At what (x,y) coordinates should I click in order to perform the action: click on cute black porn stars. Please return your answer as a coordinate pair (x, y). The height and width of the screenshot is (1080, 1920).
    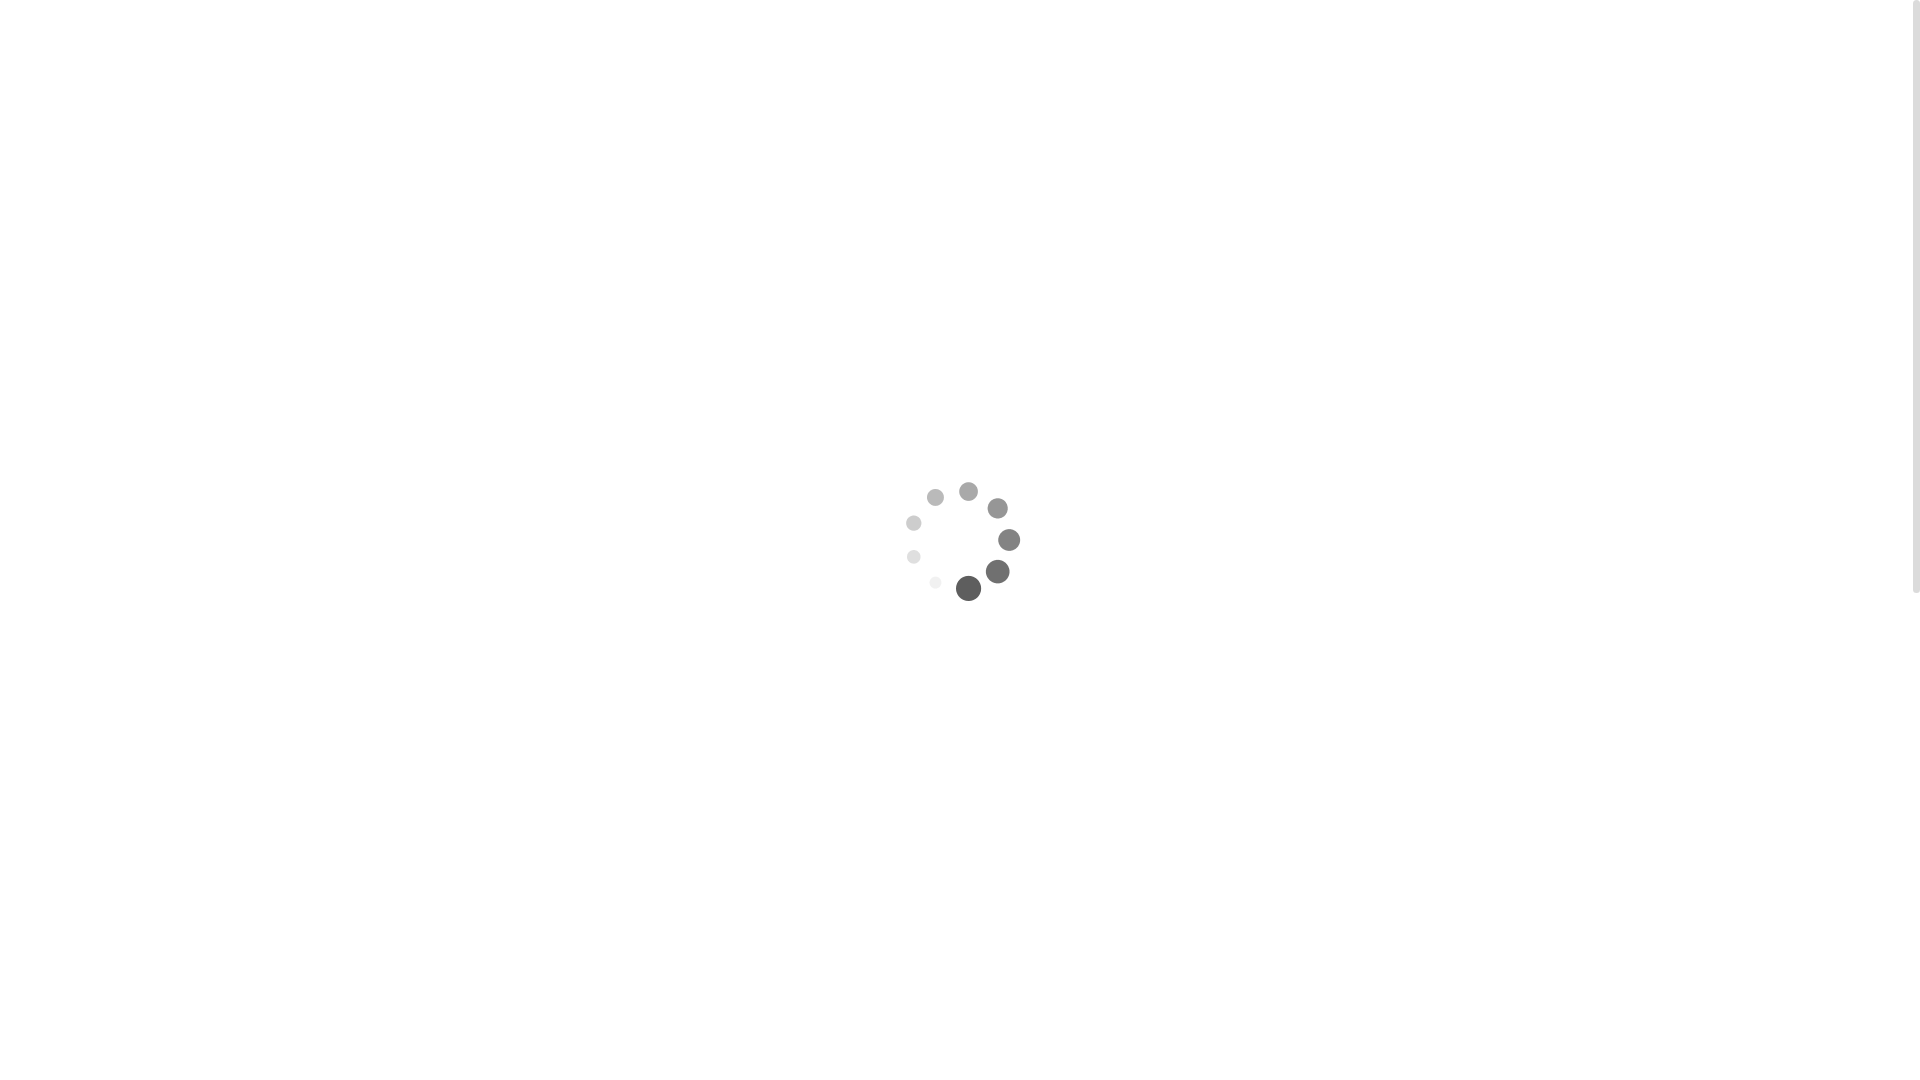
    Looking at the image, I should click on (859, 656).